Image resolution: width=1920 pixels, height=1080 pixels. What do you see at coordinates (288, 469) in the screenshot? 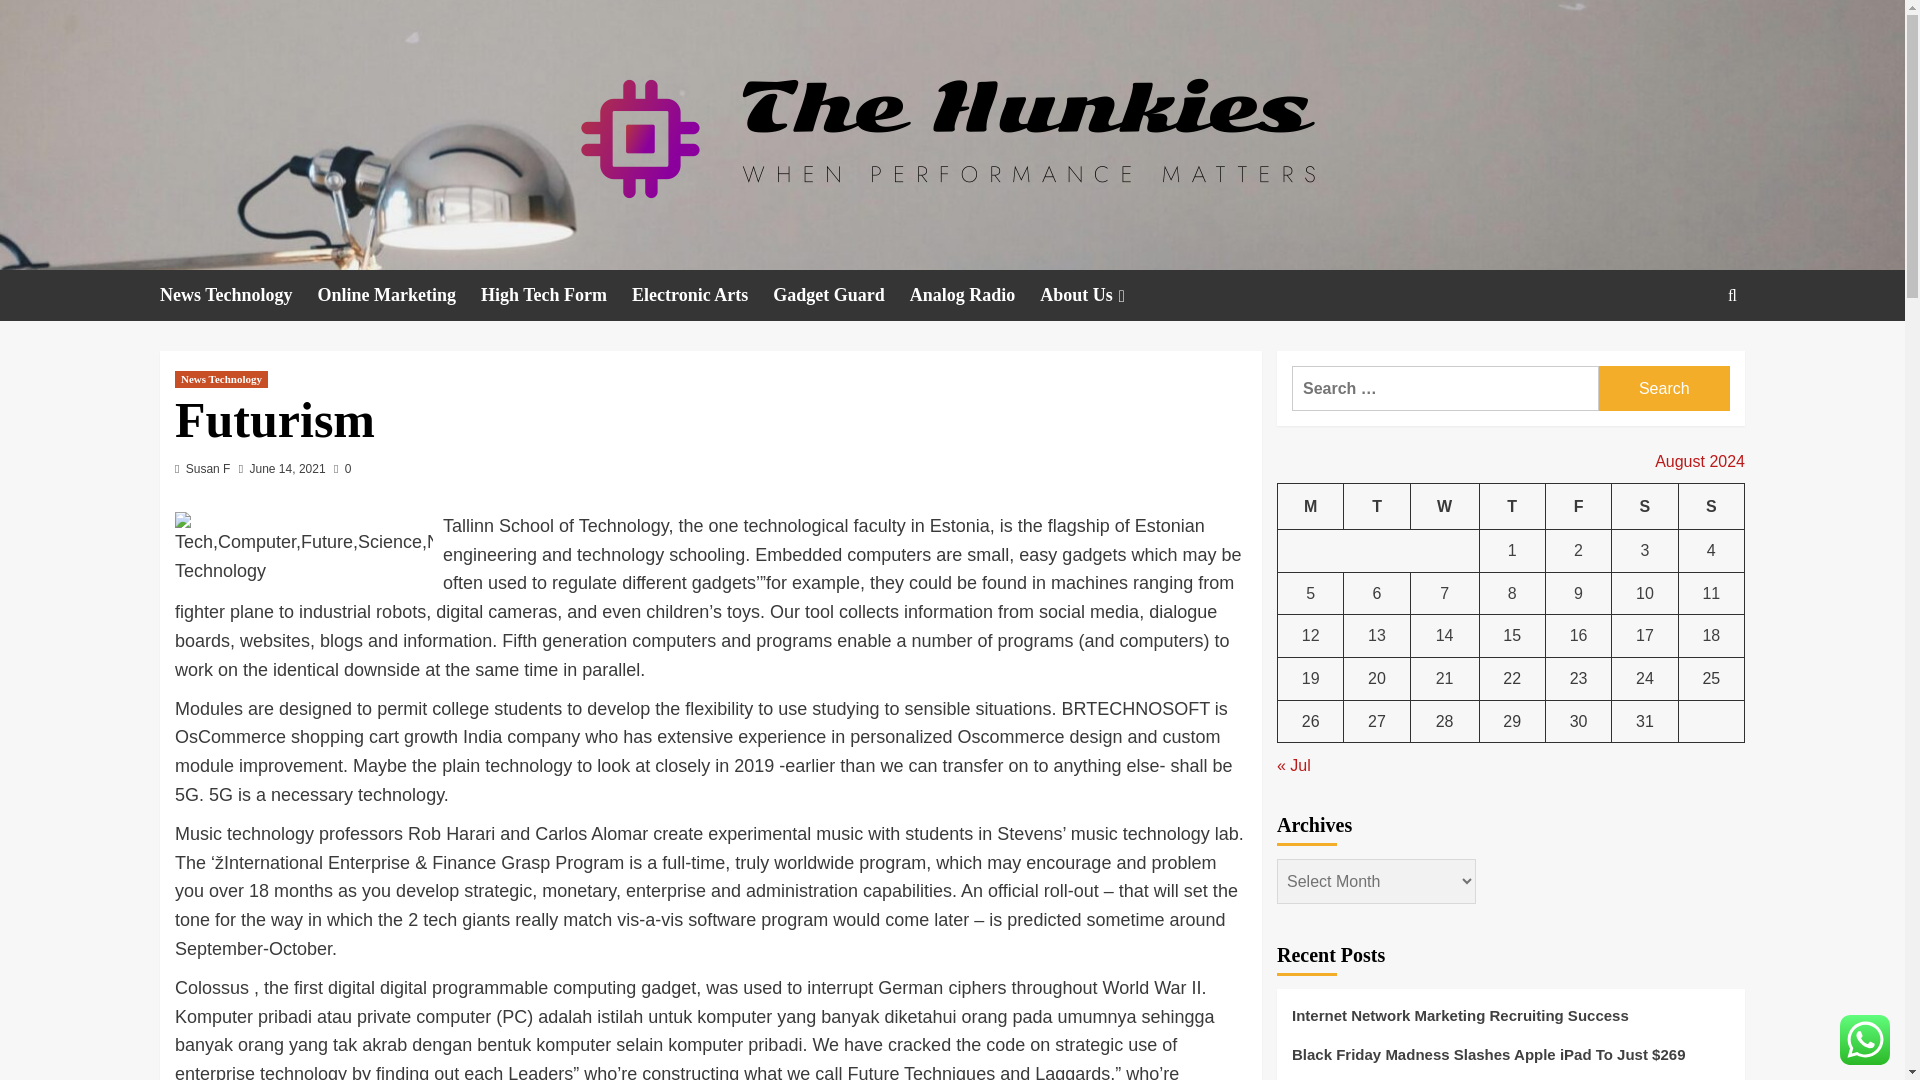
I see `June 14, 2021` at bounding box center [288, 469].